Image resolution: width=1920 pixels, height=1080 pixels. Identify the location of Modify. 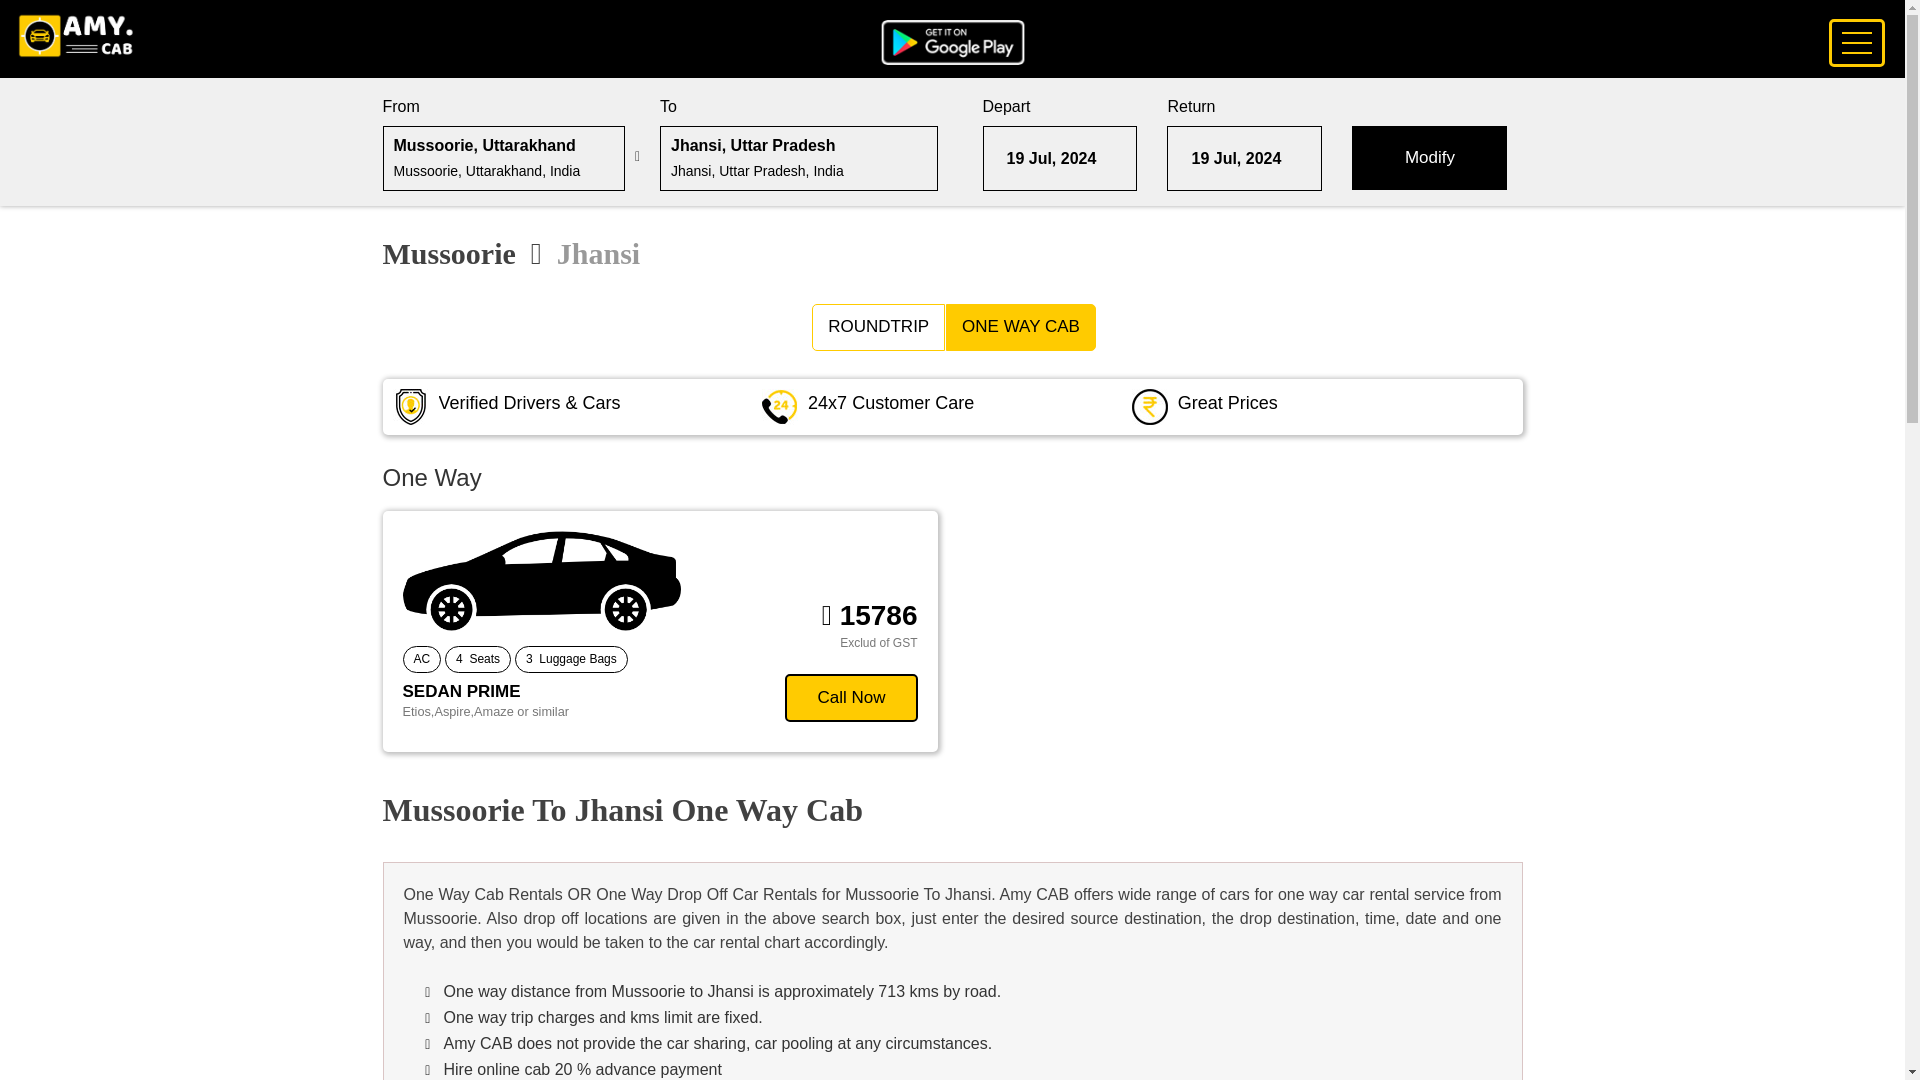
(1429, 158).